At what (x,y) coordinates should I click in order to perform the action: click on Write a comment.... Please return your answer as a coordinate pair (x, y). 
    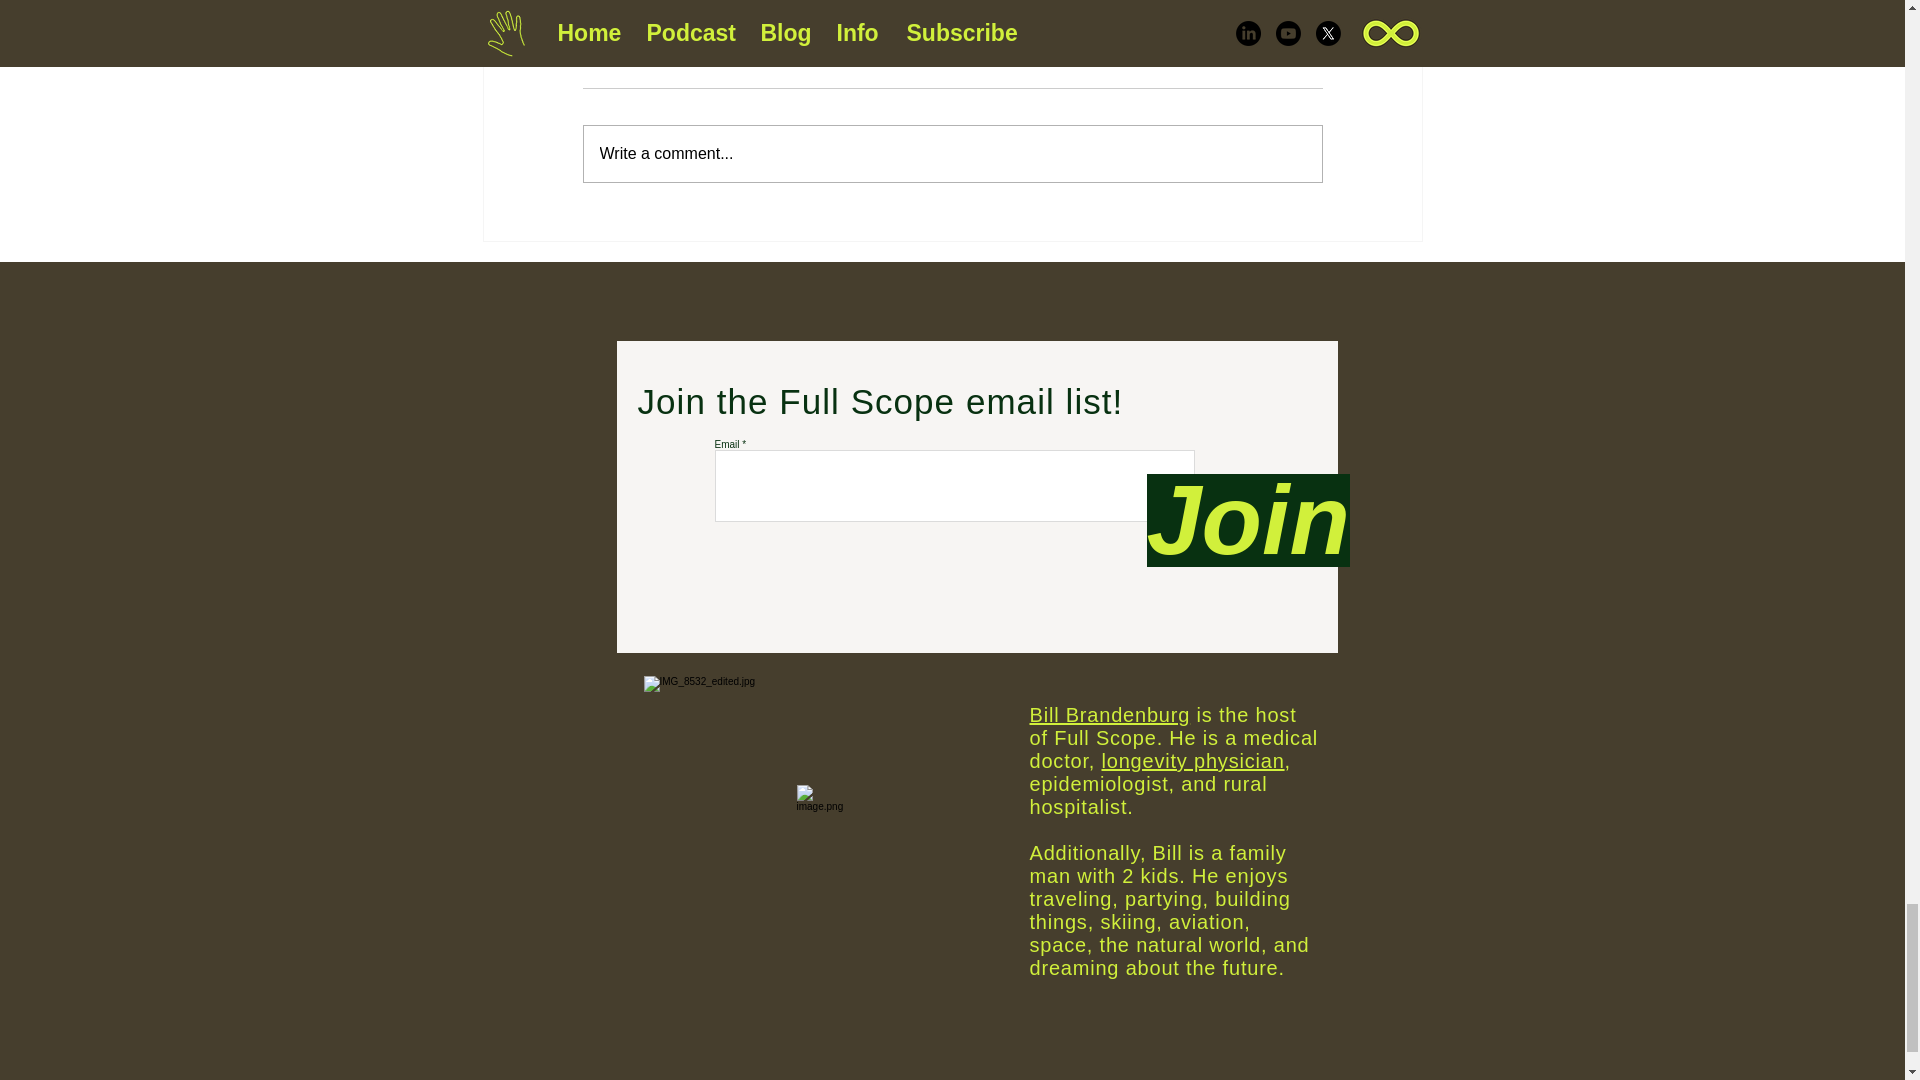
    Looking at the image, I should click on (952, 154).